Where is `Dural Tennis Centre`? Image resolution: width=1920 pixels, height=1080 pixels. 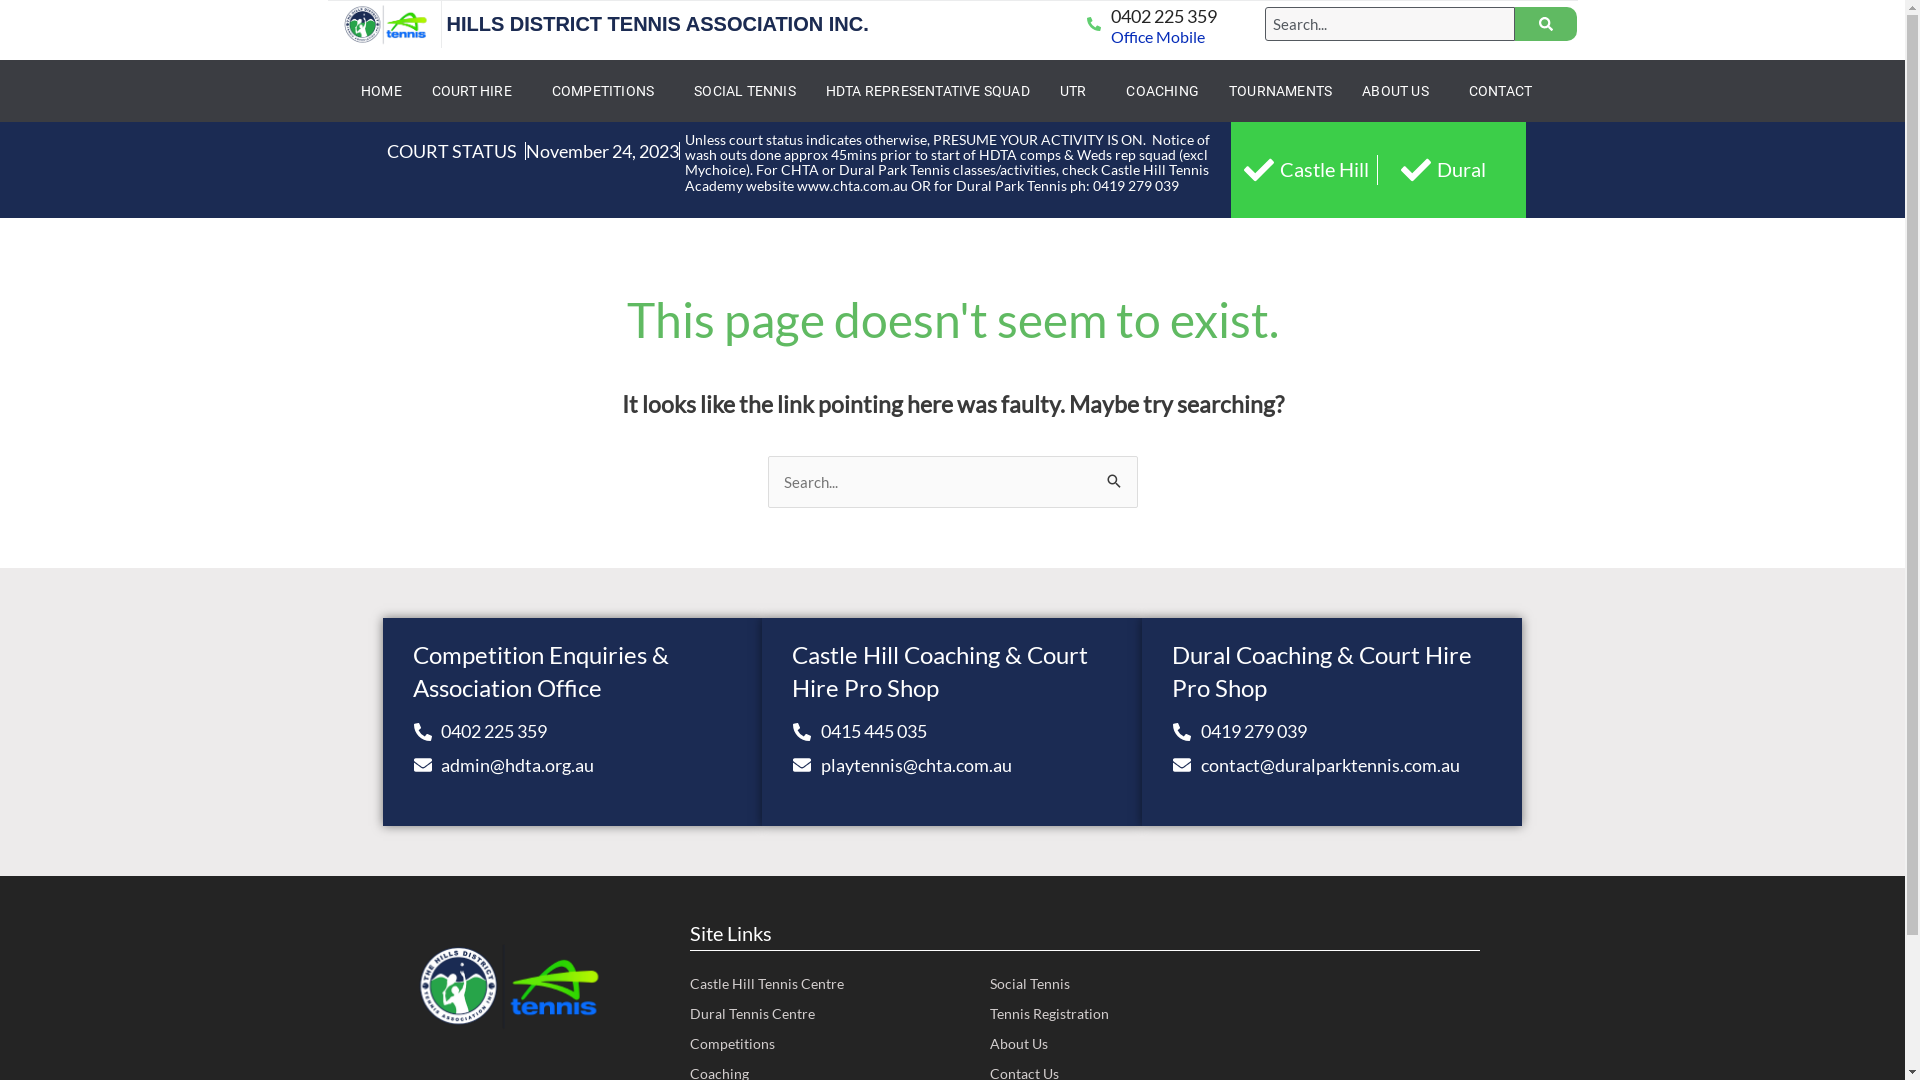
Dural Tennis Centre is located at coordinates (836, 1014).